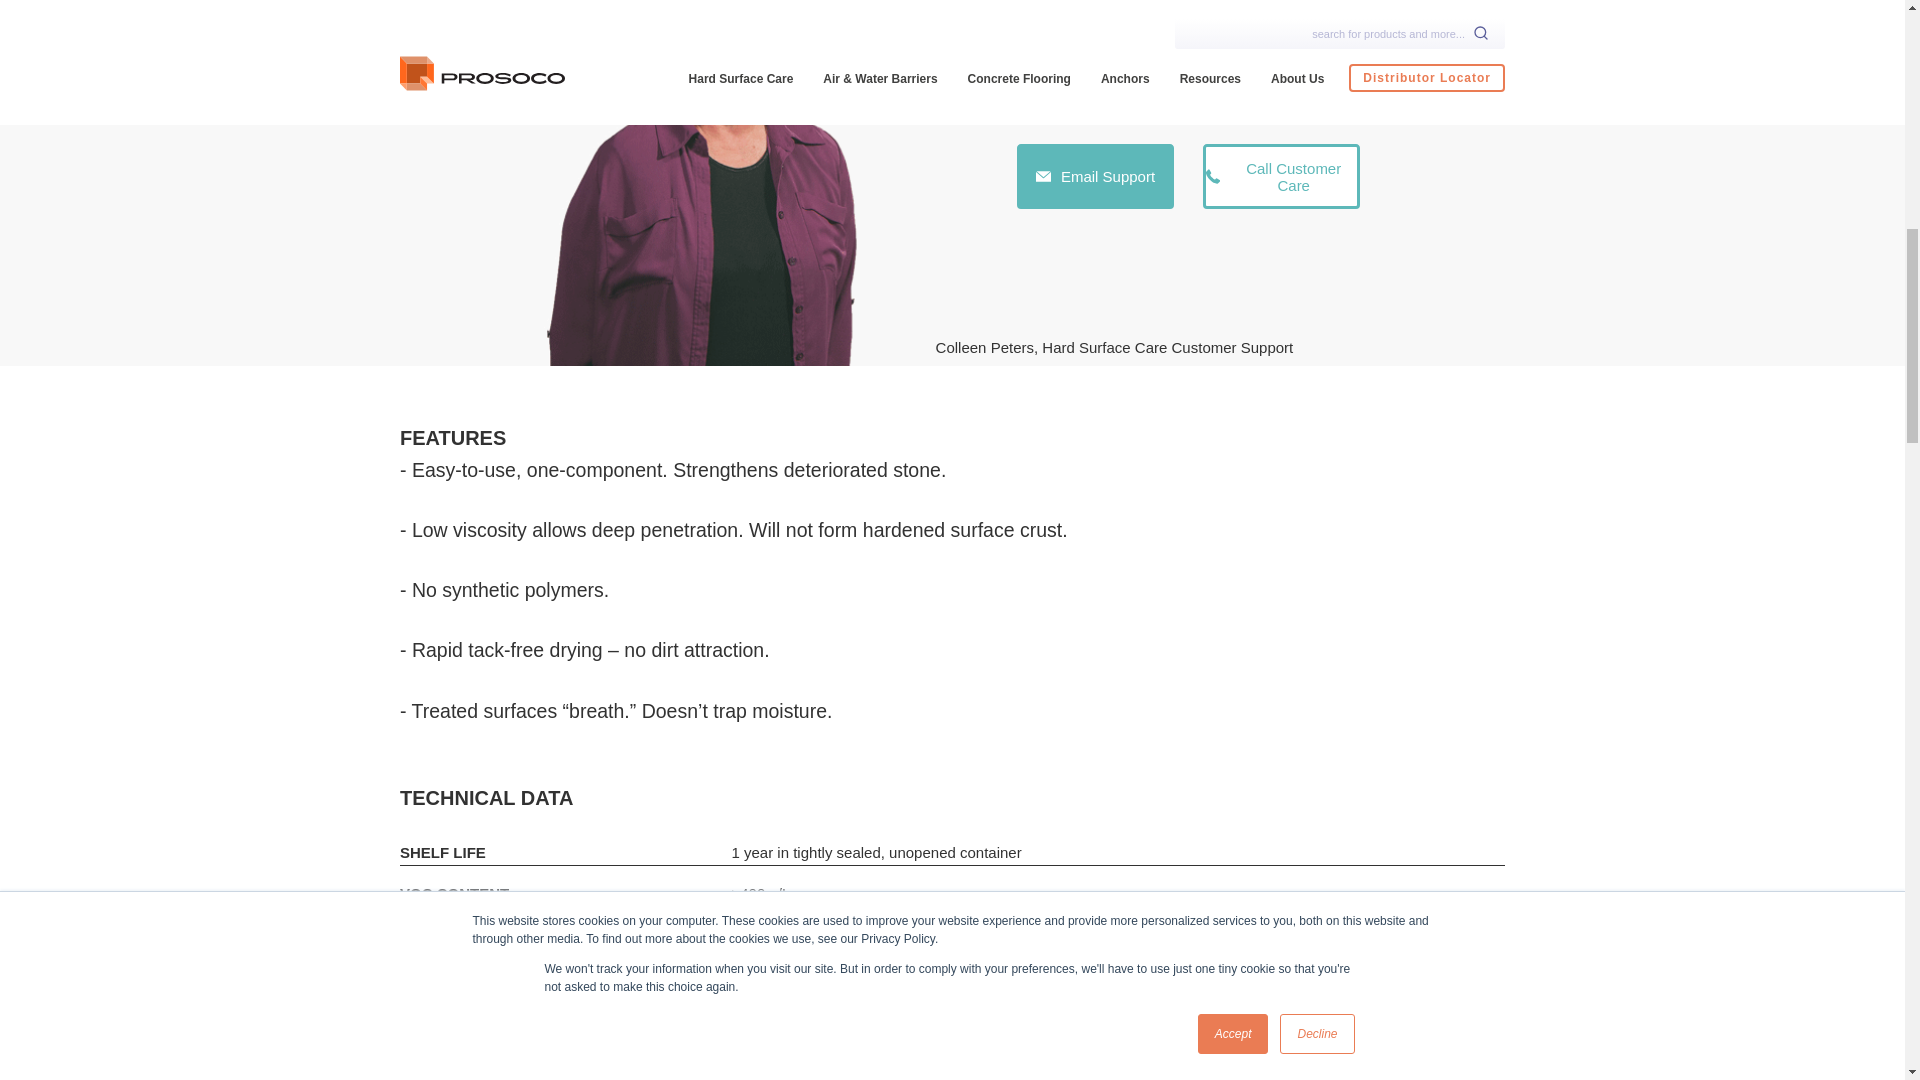  Describe the element at coordinates (1095, 176) in the screenshot. I see `Email Customer Support` at that location.